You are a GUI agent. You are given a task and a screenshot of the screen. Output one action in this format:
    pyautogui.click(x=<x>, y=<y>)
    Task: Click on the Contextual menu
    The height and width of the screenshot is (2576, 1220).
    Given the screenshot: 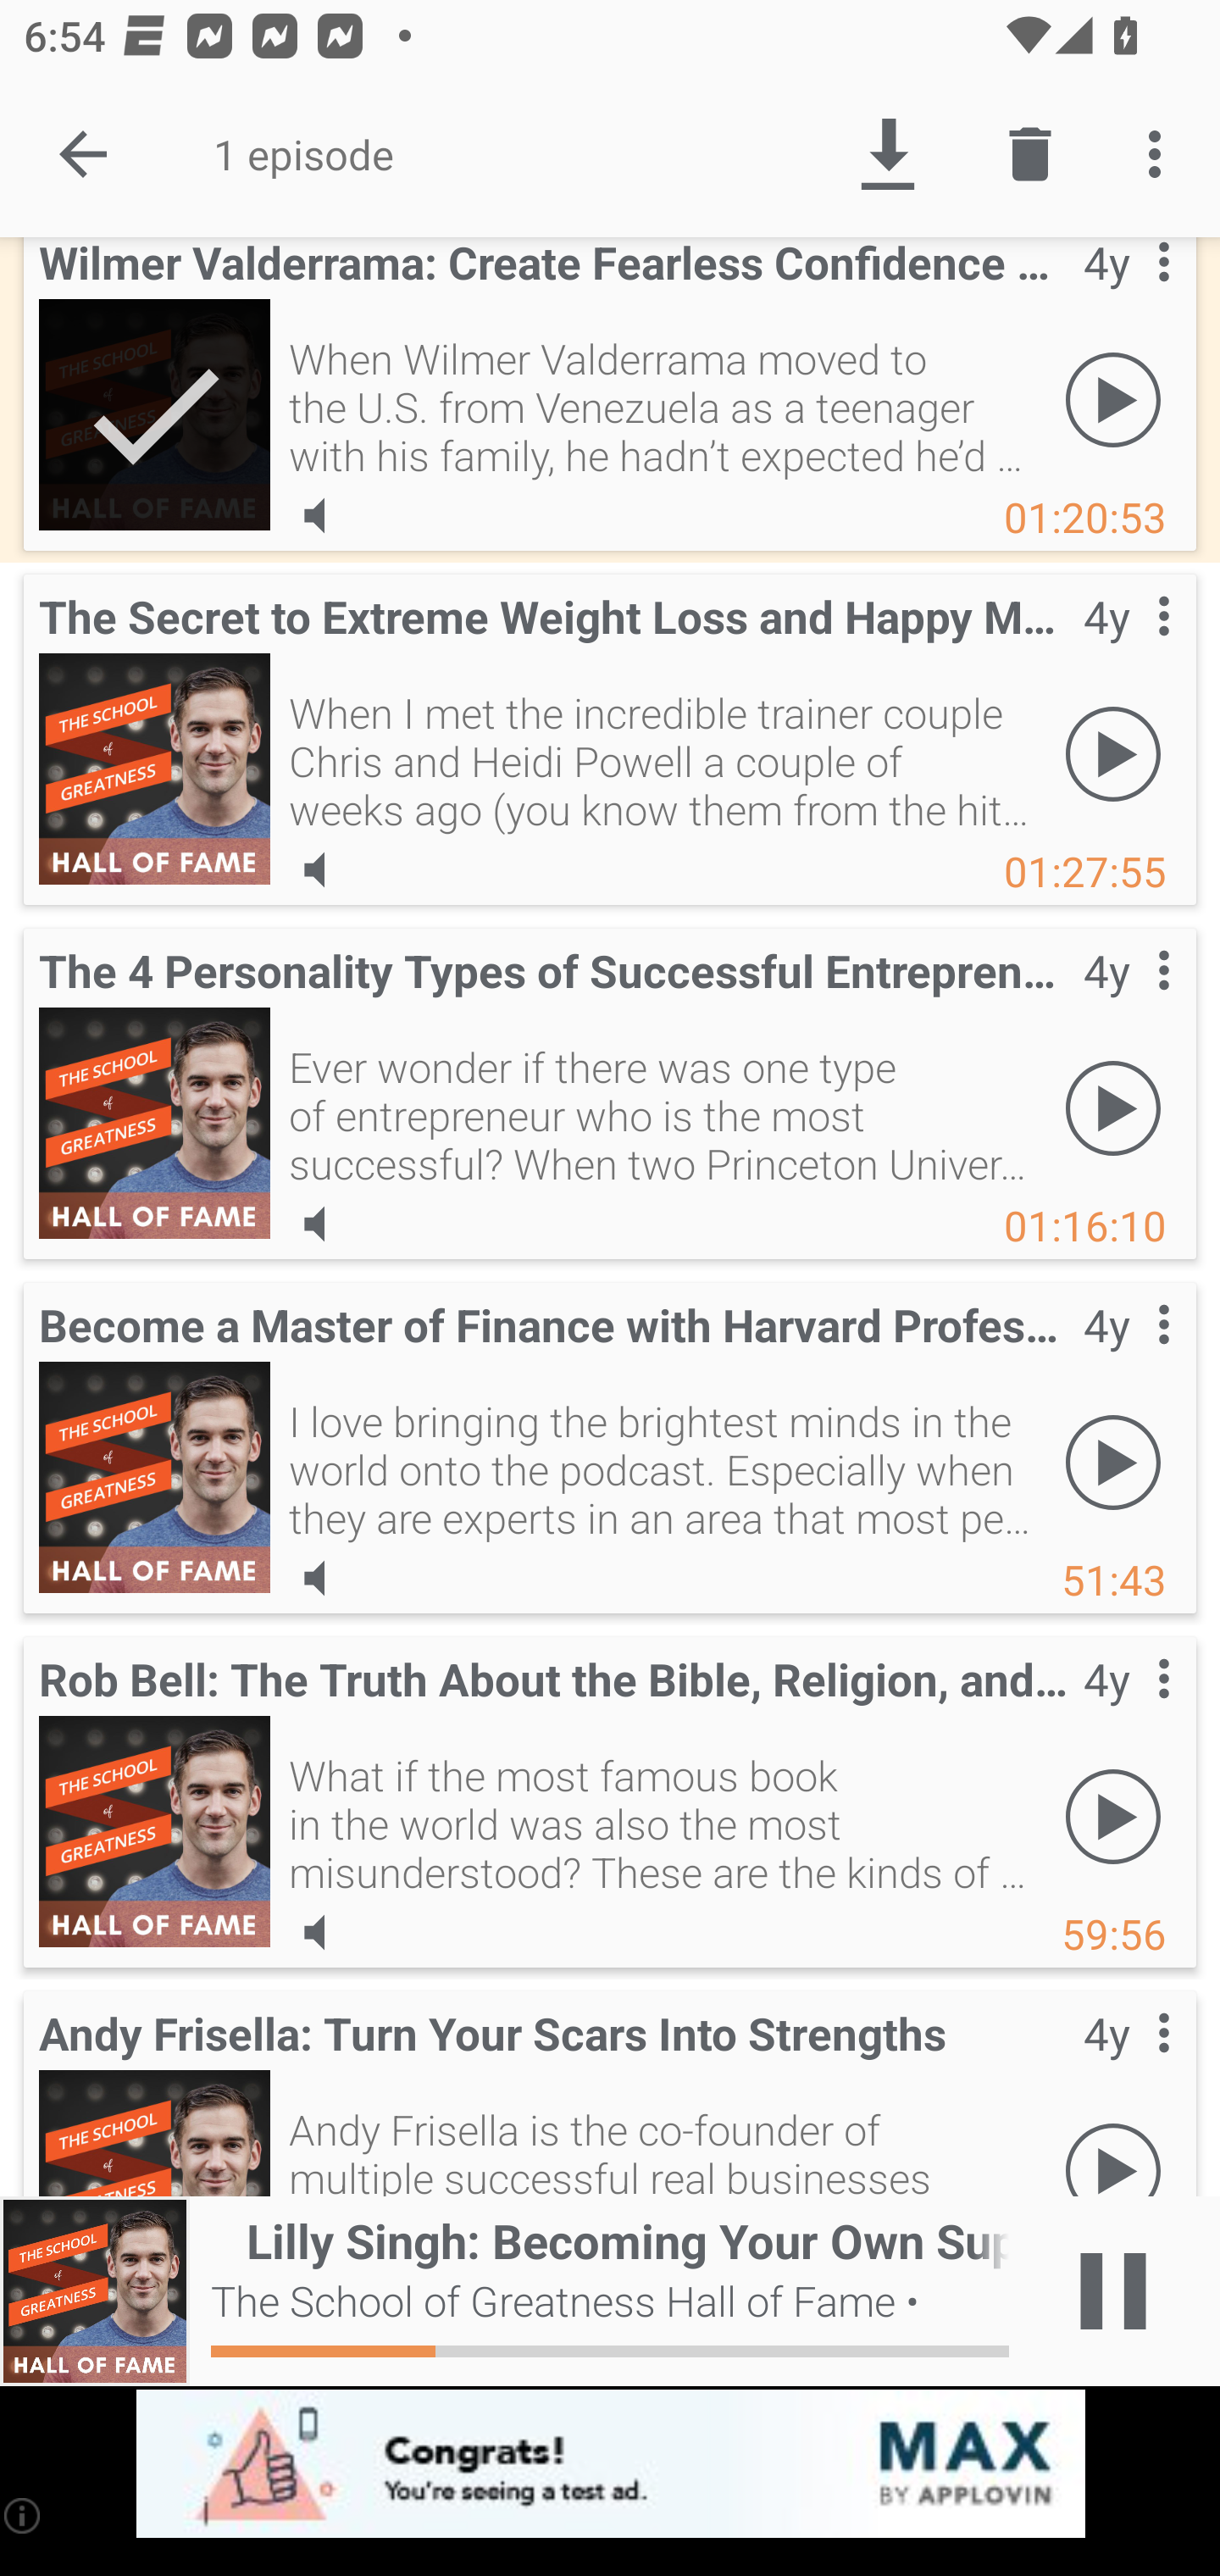 What is the action you would take?
    pyautogui.click(x=1127, y=651)
    